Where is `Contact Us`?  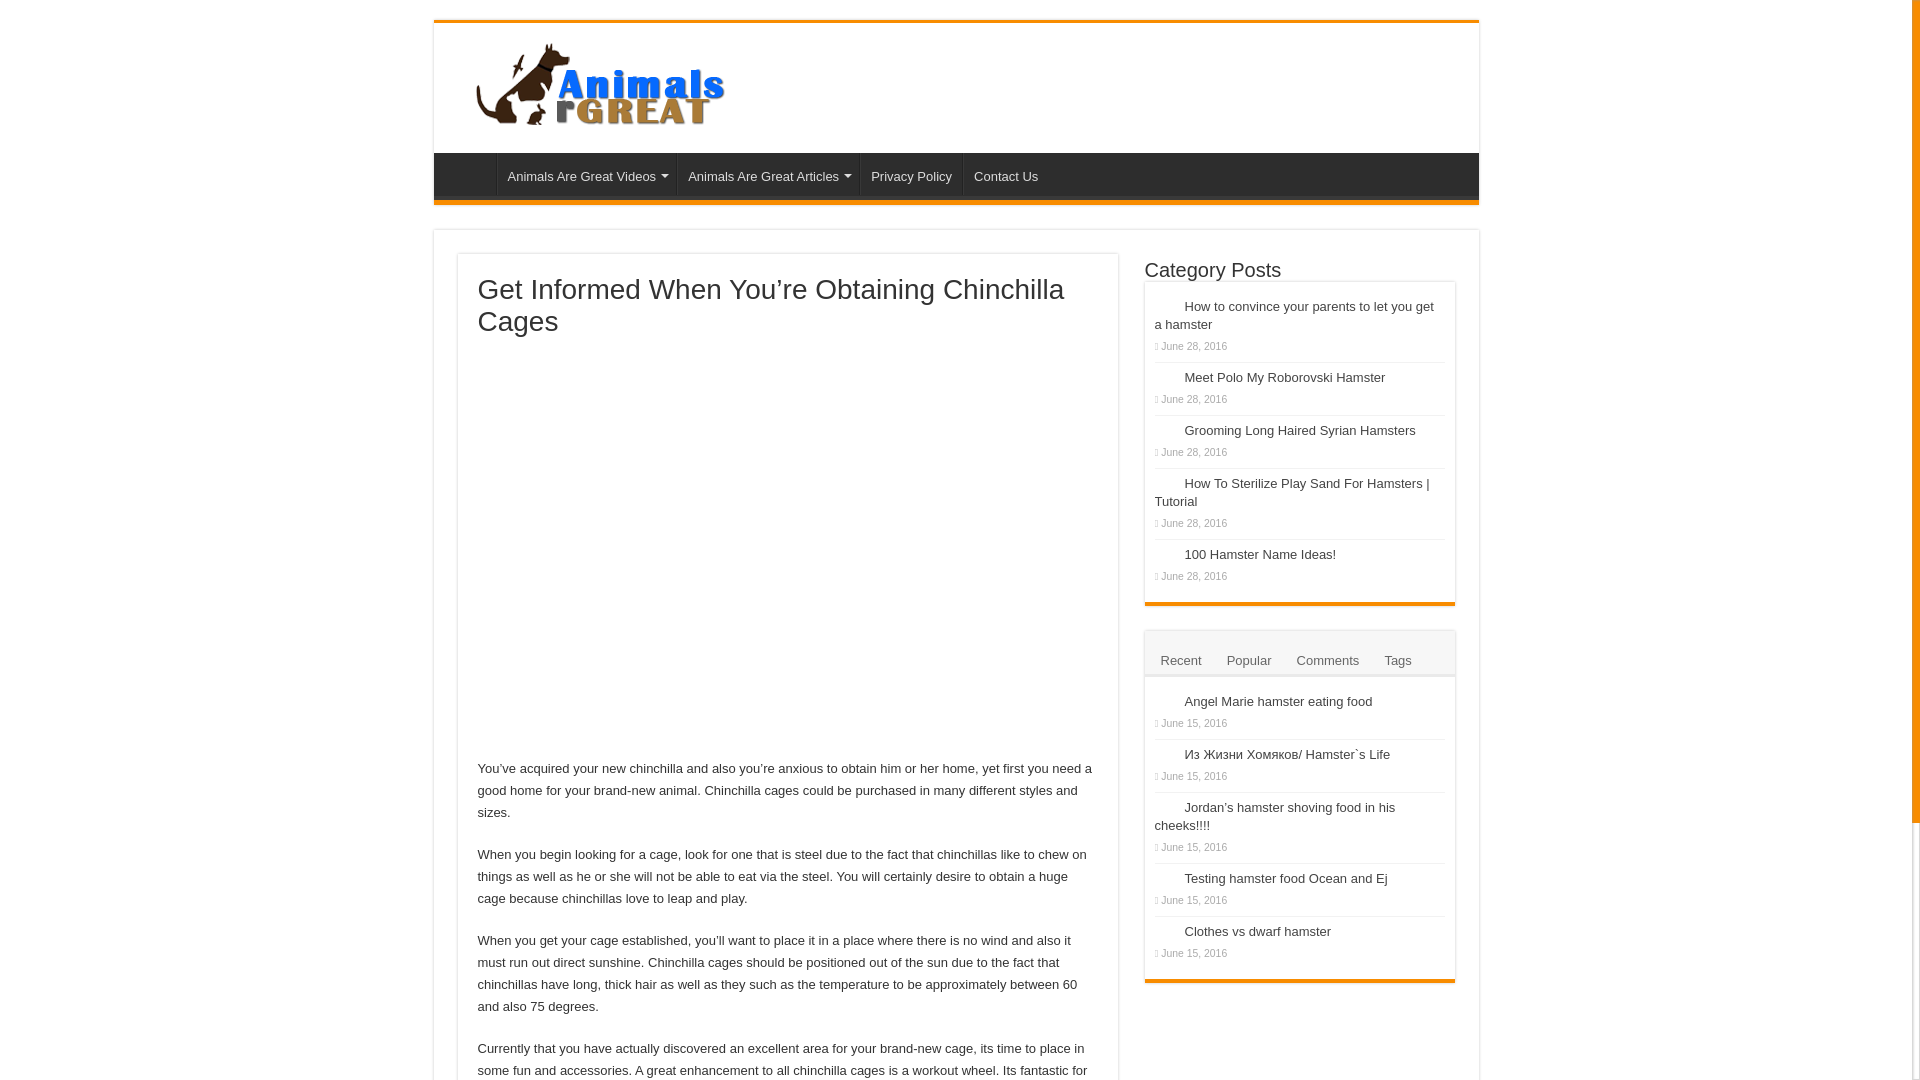
Contact Us is located at coordinates (1006, 174).